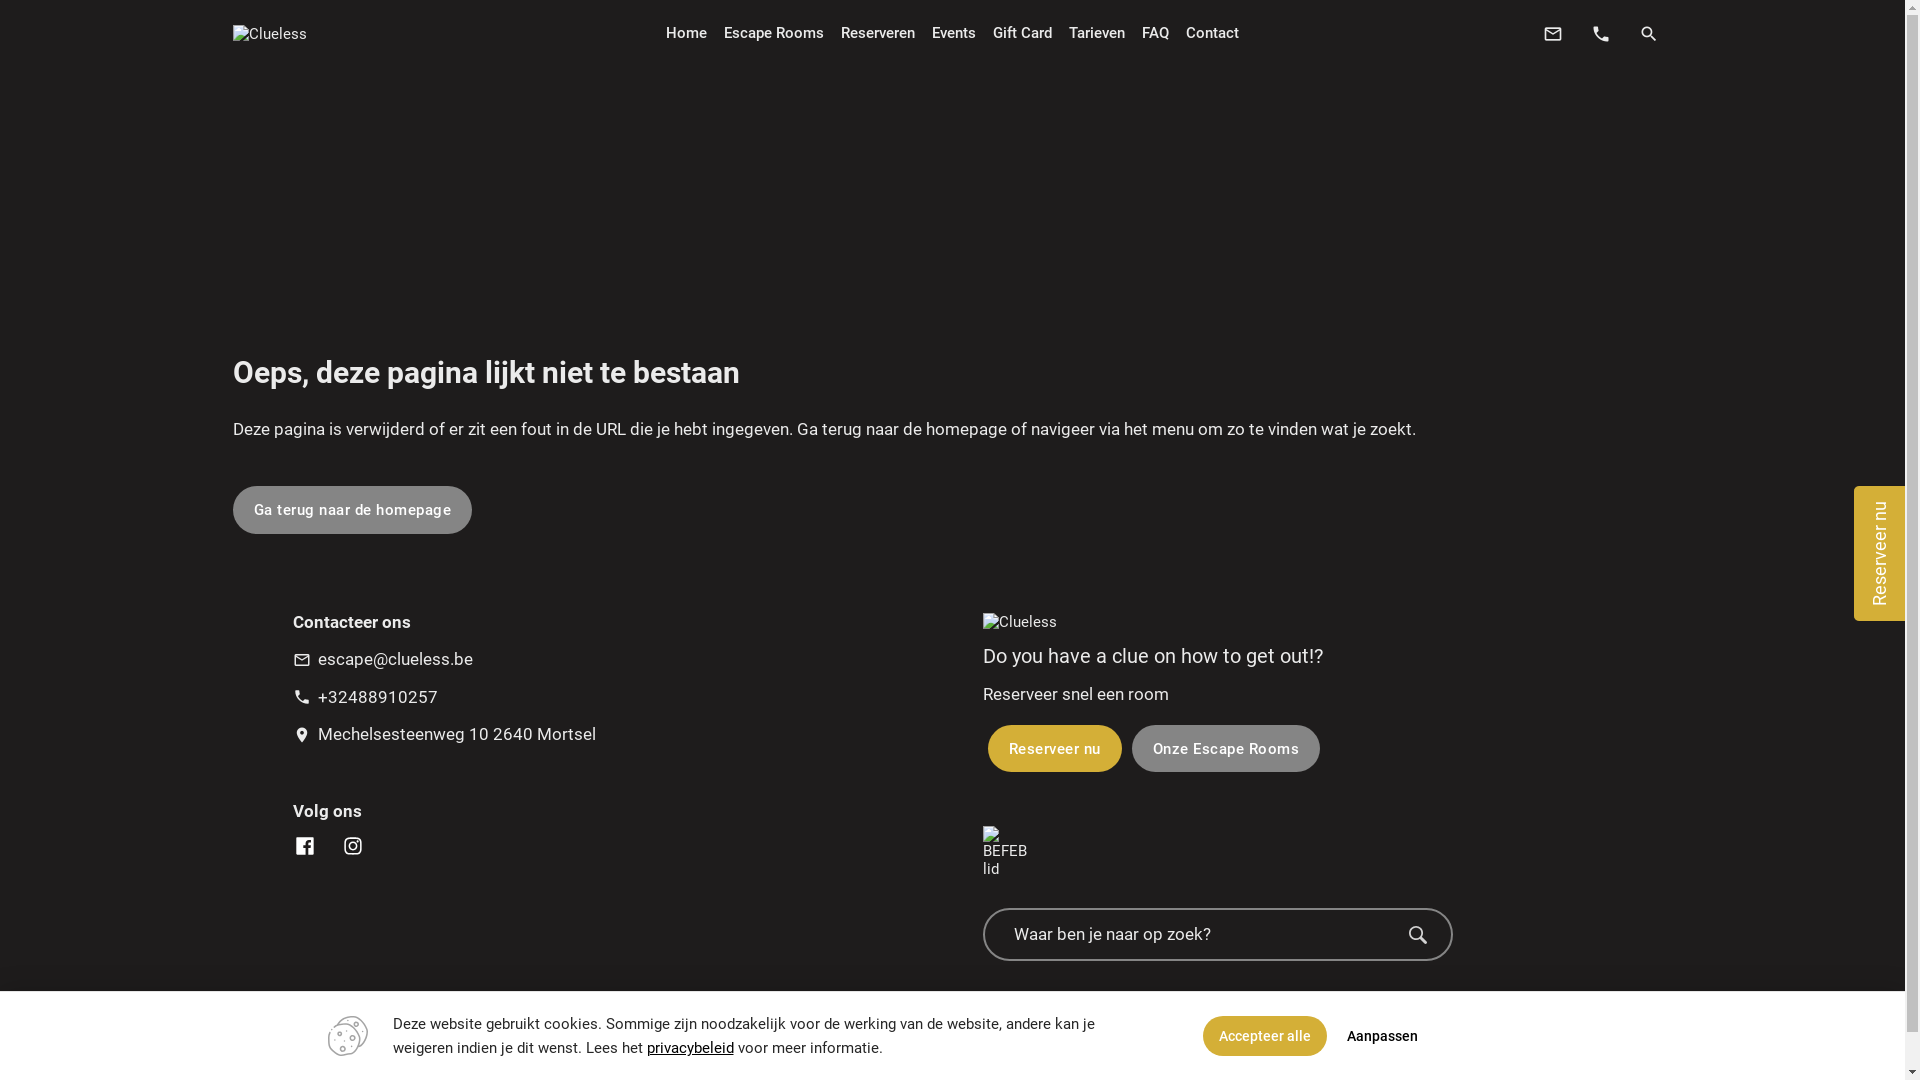 This screenshot has width=1920, height=1080. What do you see at coordinates (382, 664) in the screenshot?
I see `mail_outline
escape@clueless.be` at bounding box center [382, 664].